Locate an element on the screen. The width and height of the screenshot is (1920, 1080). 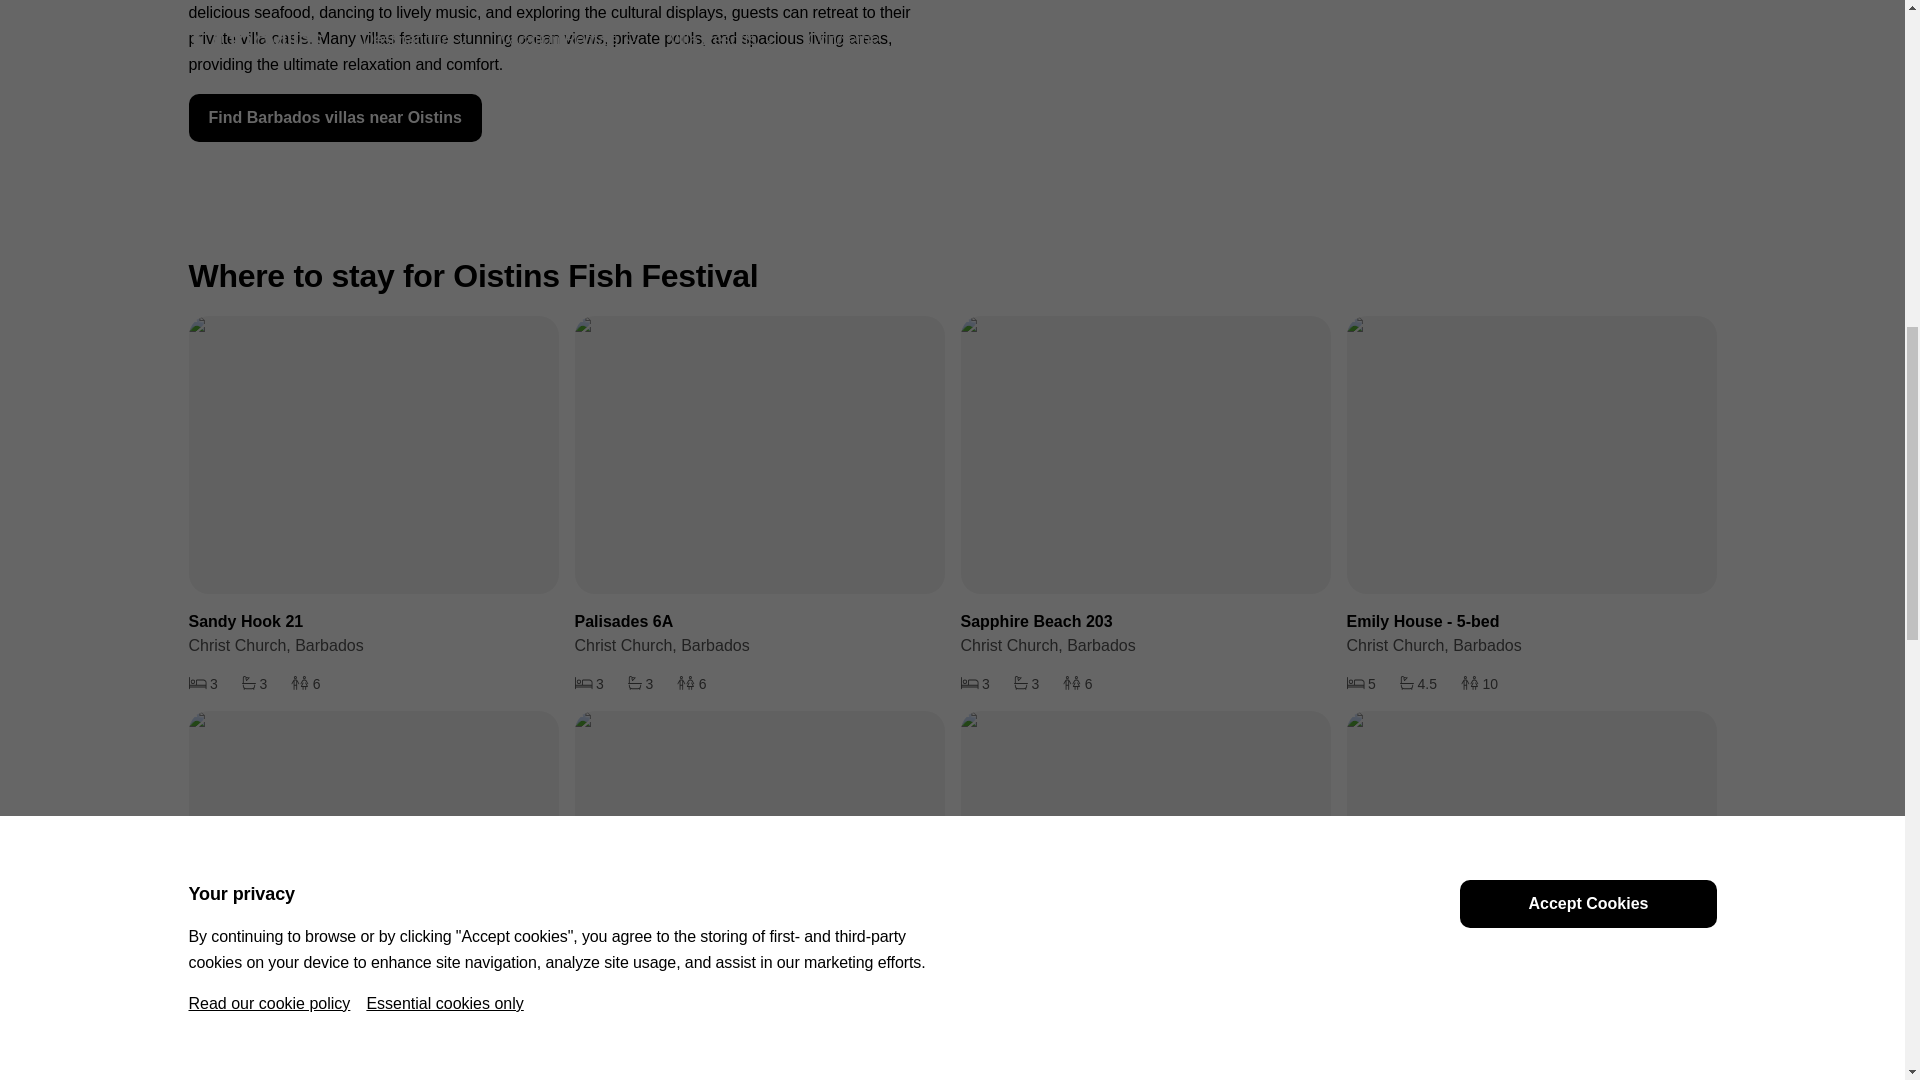
Emily House - 5-bed is located at coordinates (1530, 506).